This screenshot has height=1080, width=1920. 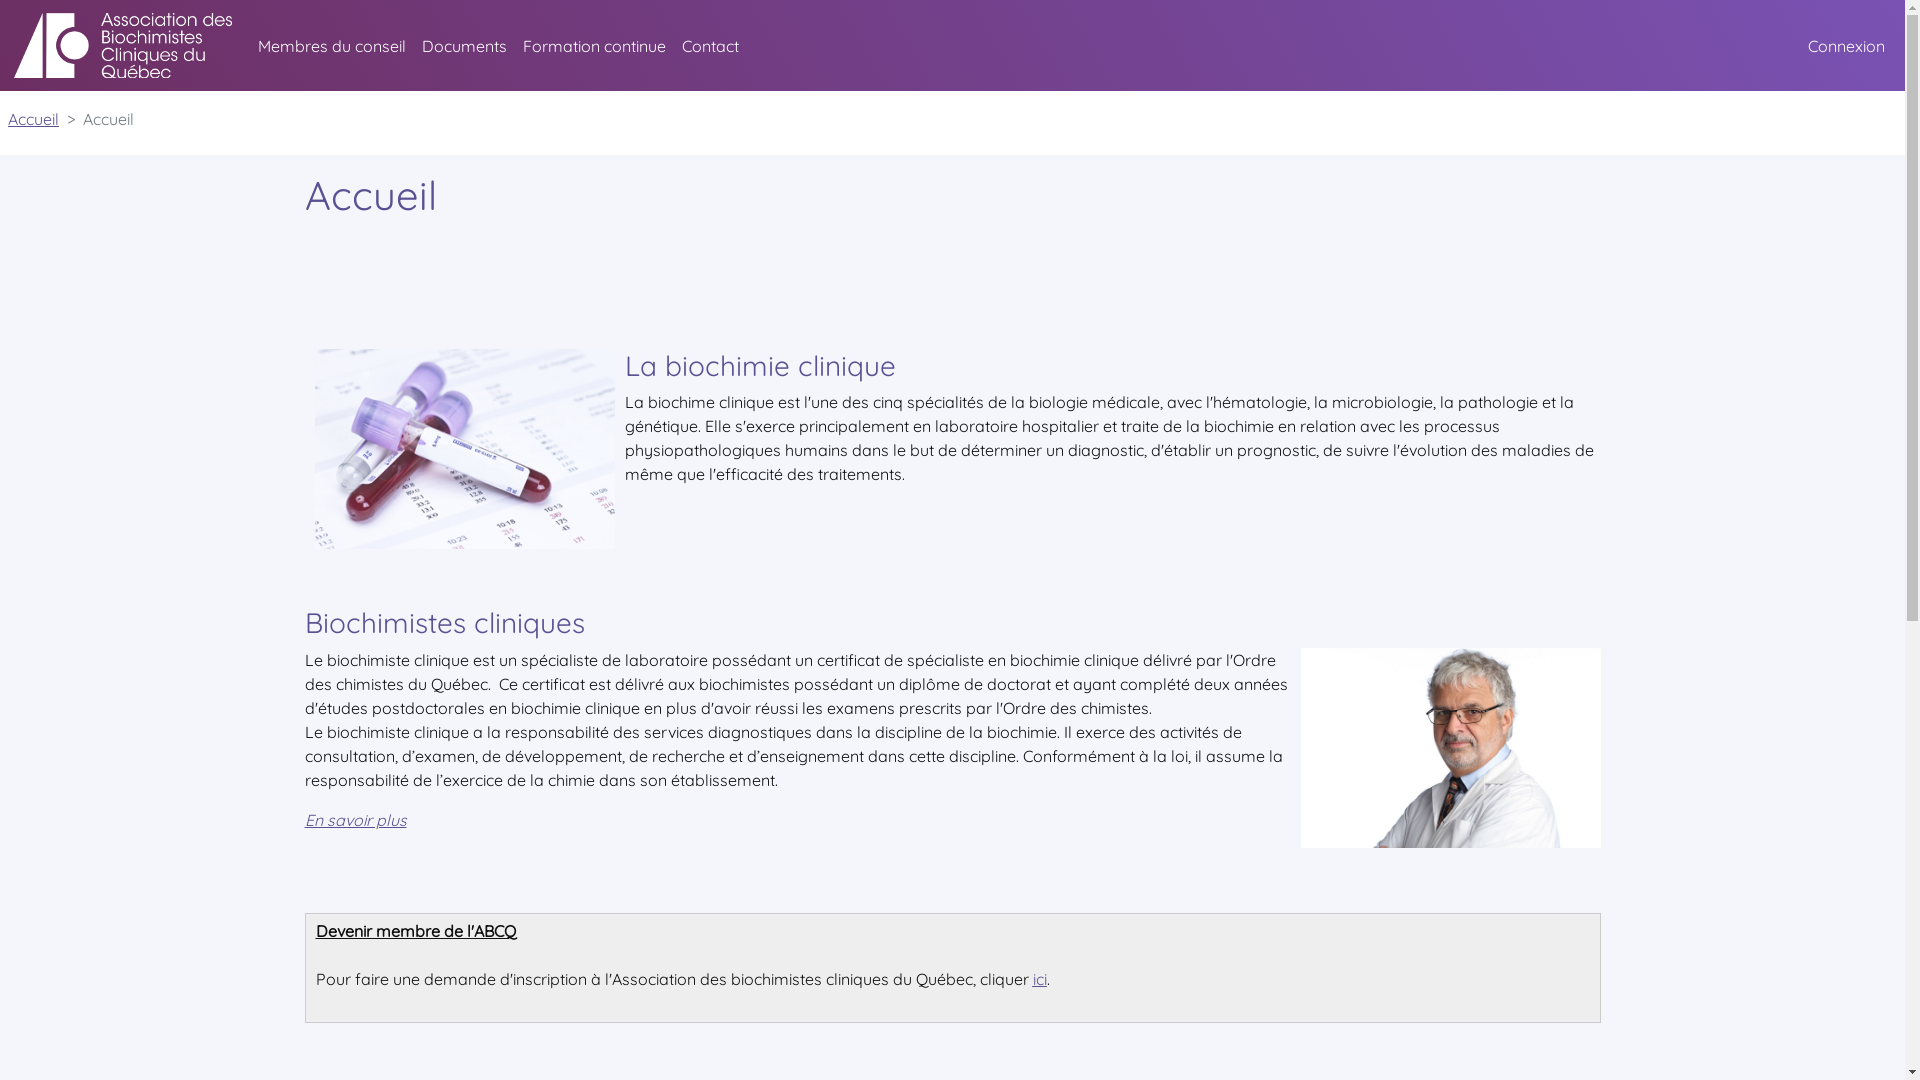 What do you see at coordinates (332, 46) in the screenshot?
I see `Membres du conseil` at bounding box center [332, 46].